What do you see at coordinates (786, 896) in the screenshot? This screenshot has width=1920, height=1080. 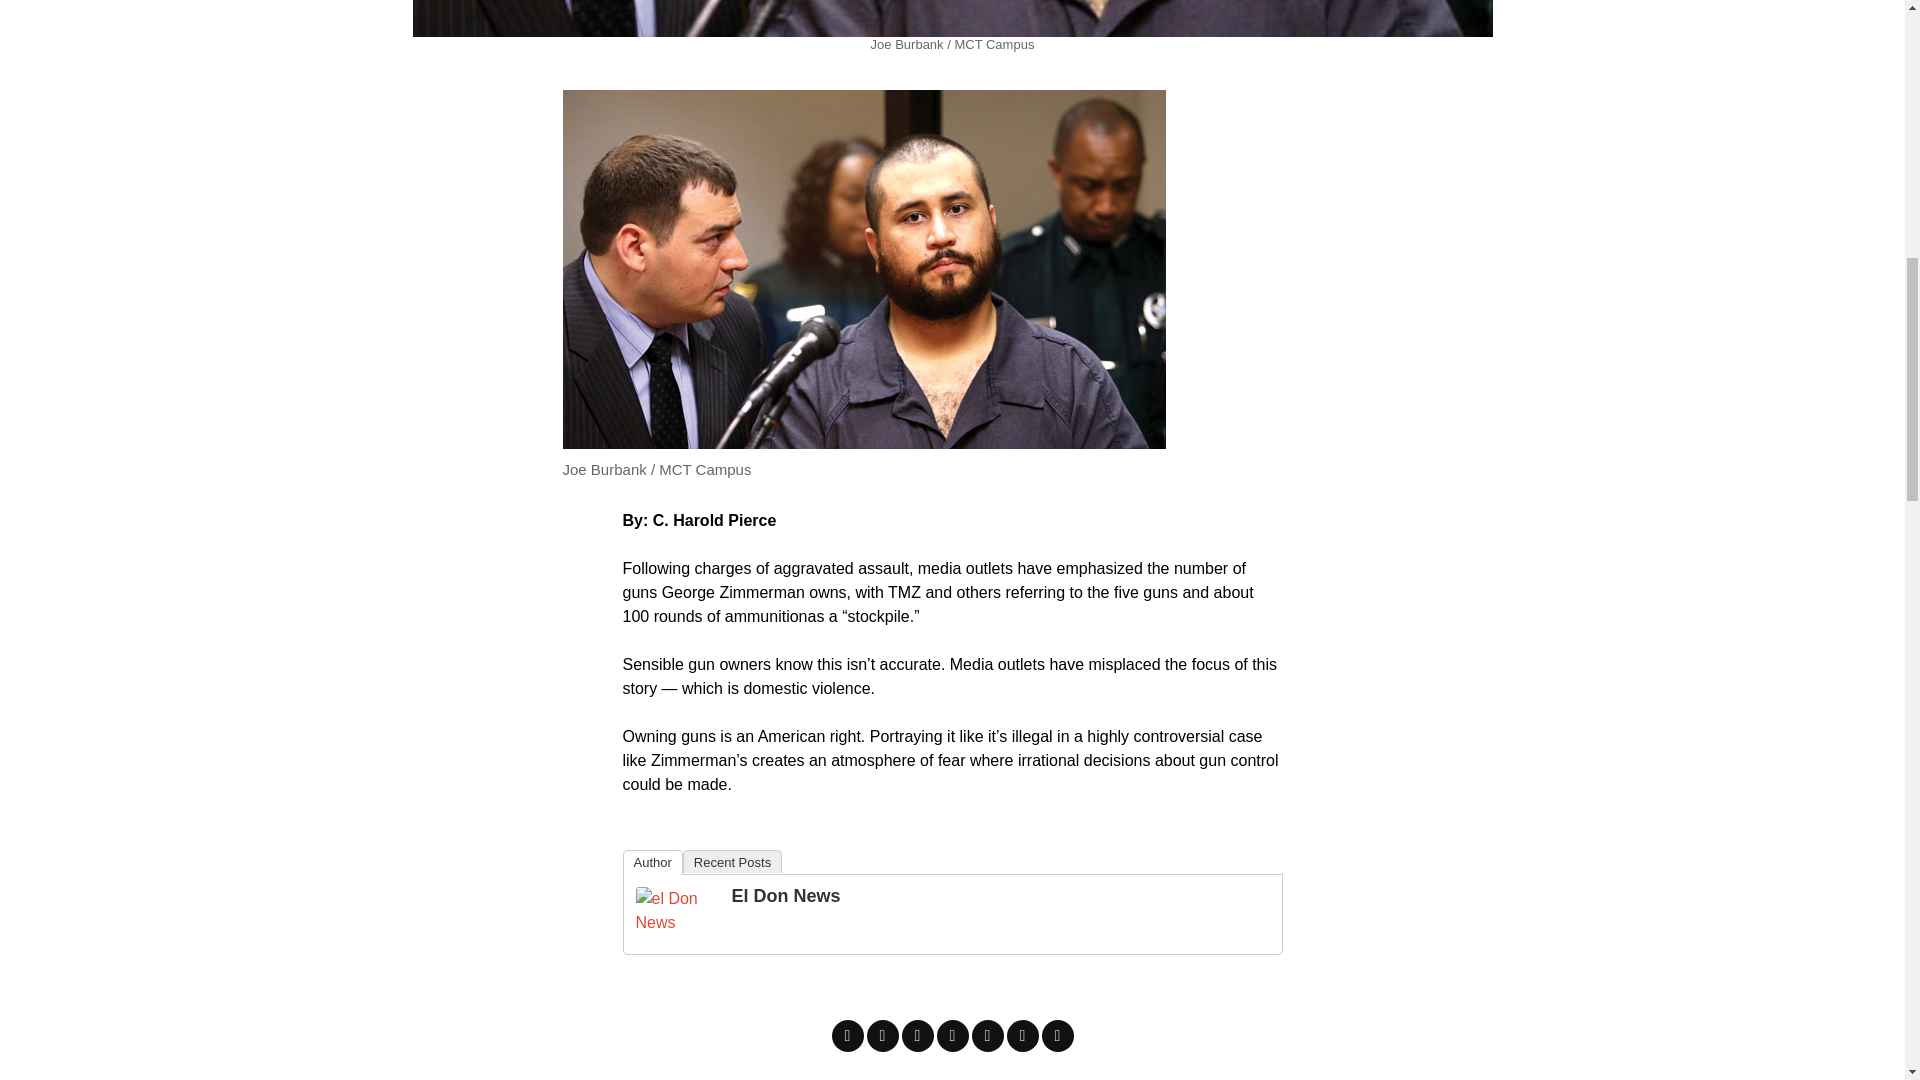 I see `El Don News` at bounding box center [786, 896].